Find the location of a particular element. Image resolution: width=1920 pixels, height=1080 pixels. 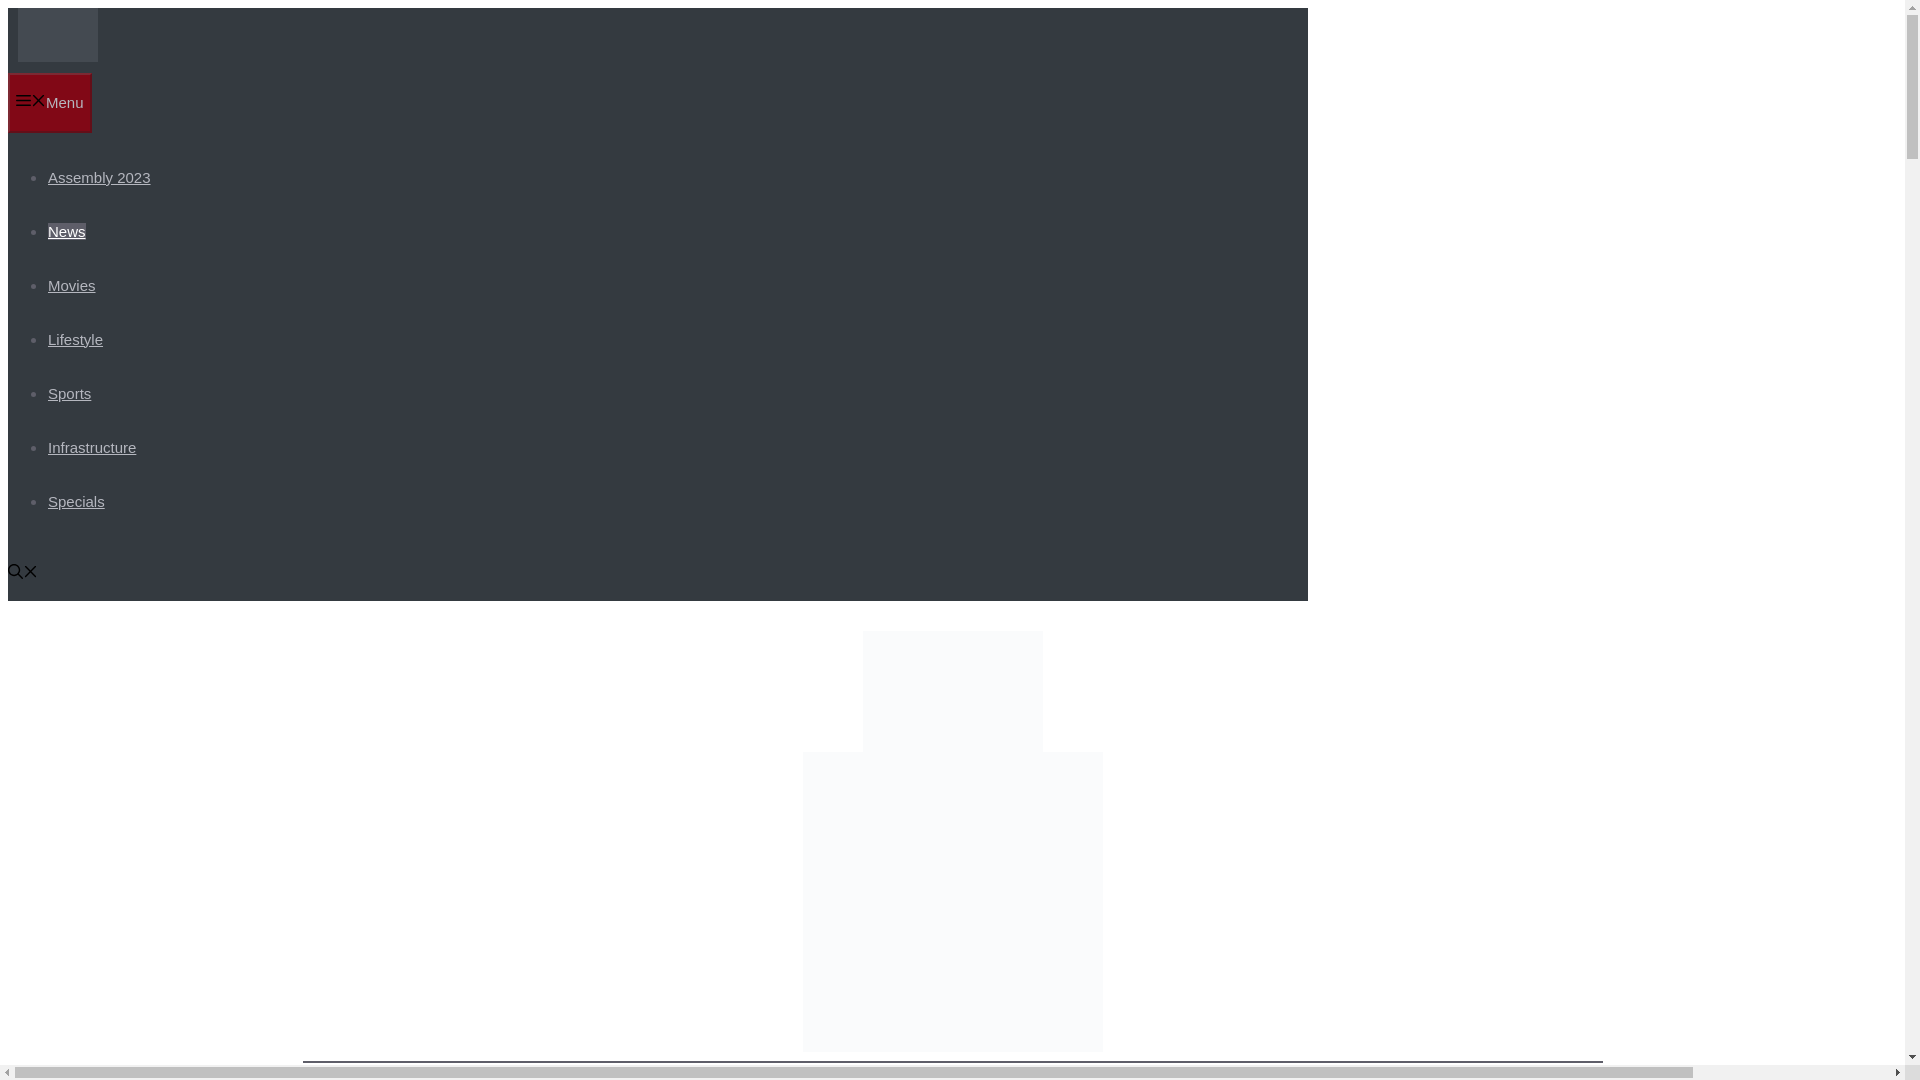

All About Belgaum is located at coordinates (57, 34).